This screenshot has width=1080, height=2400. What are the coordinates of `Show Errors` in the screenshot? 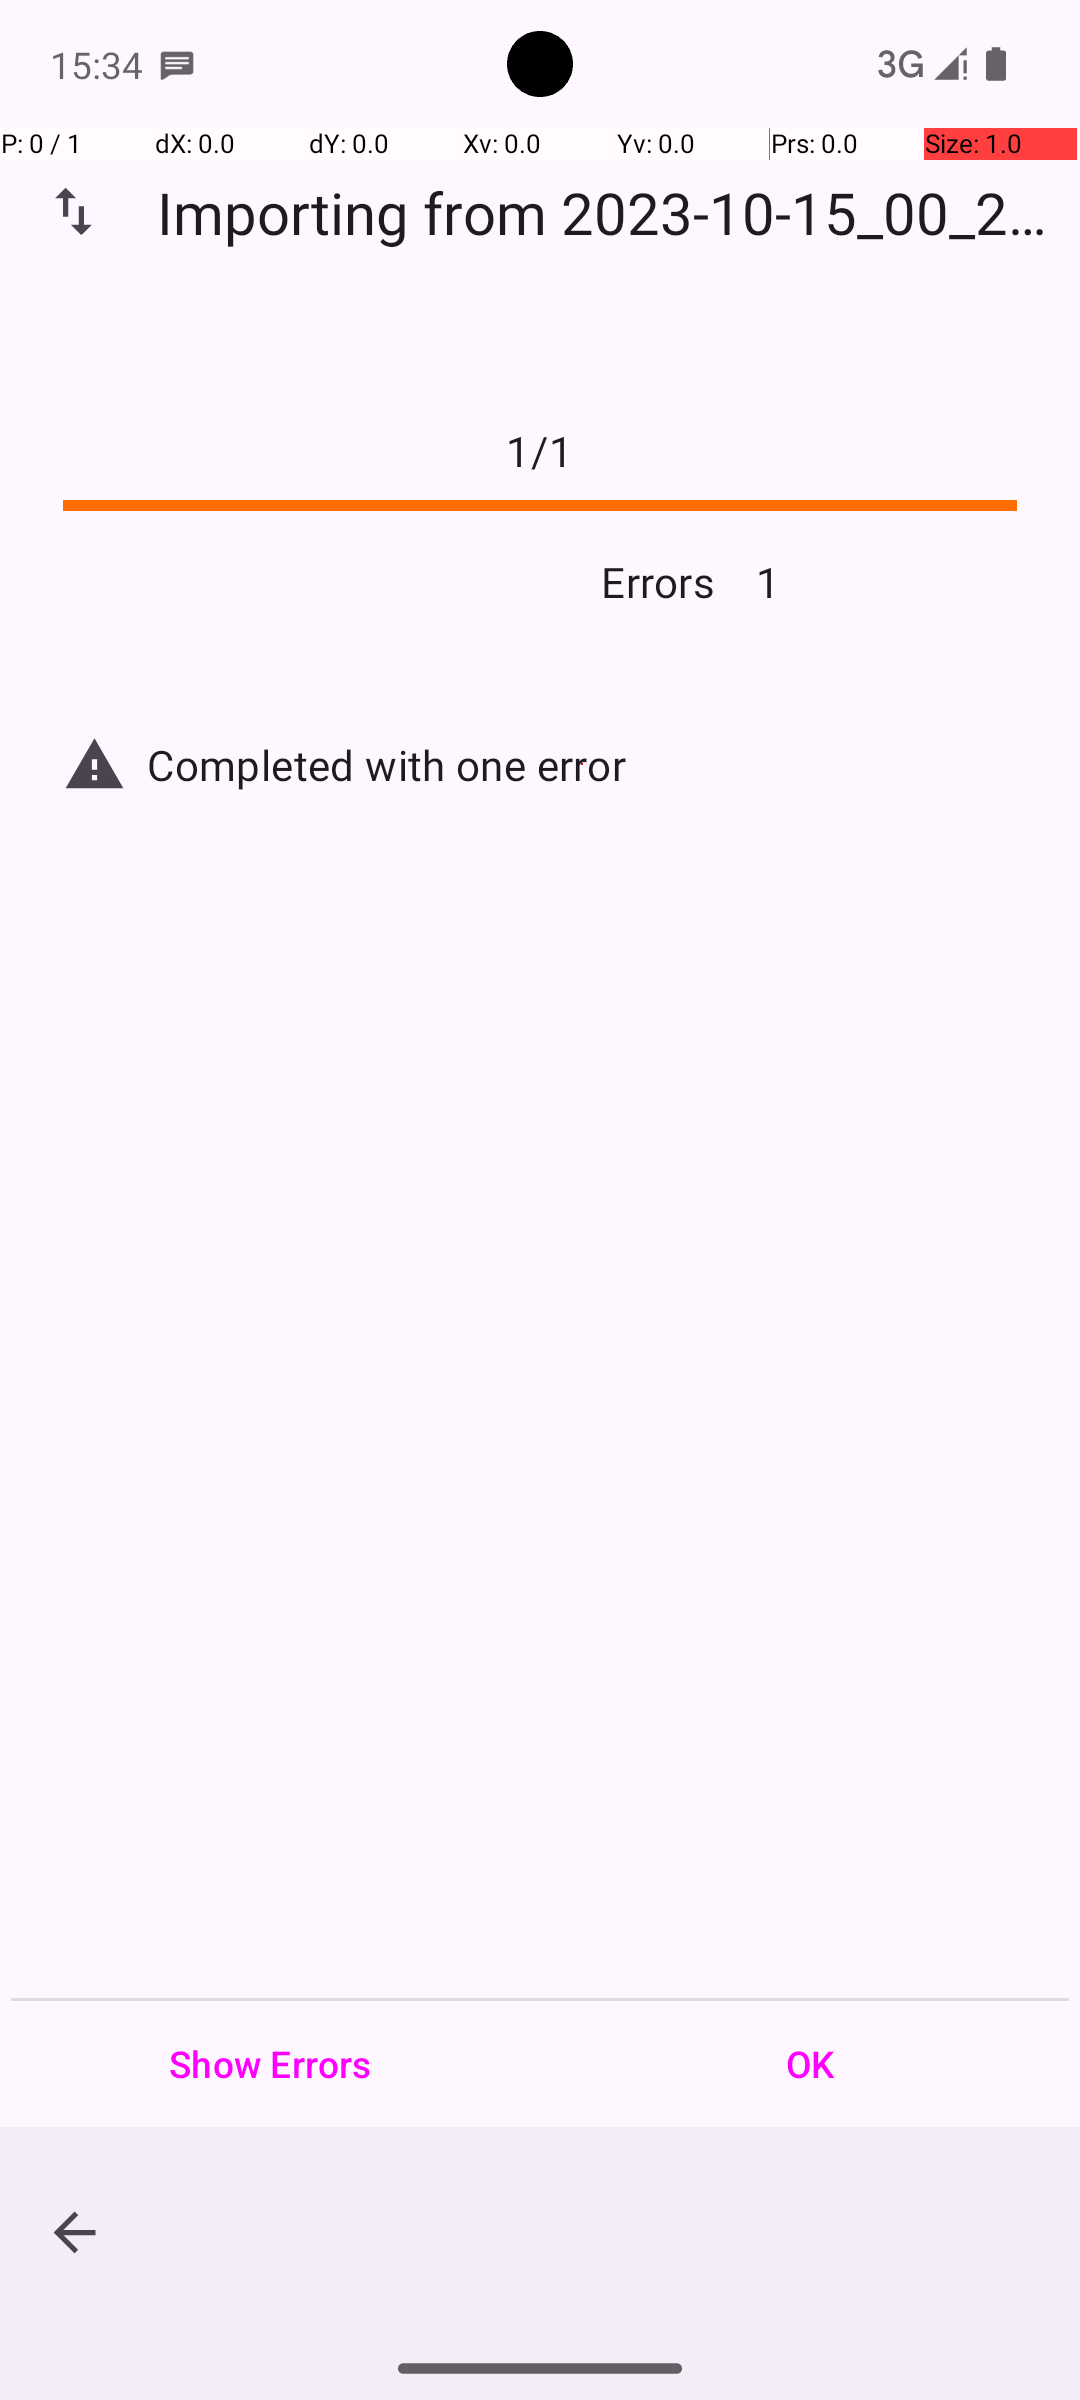 It's located at (270, 2064).